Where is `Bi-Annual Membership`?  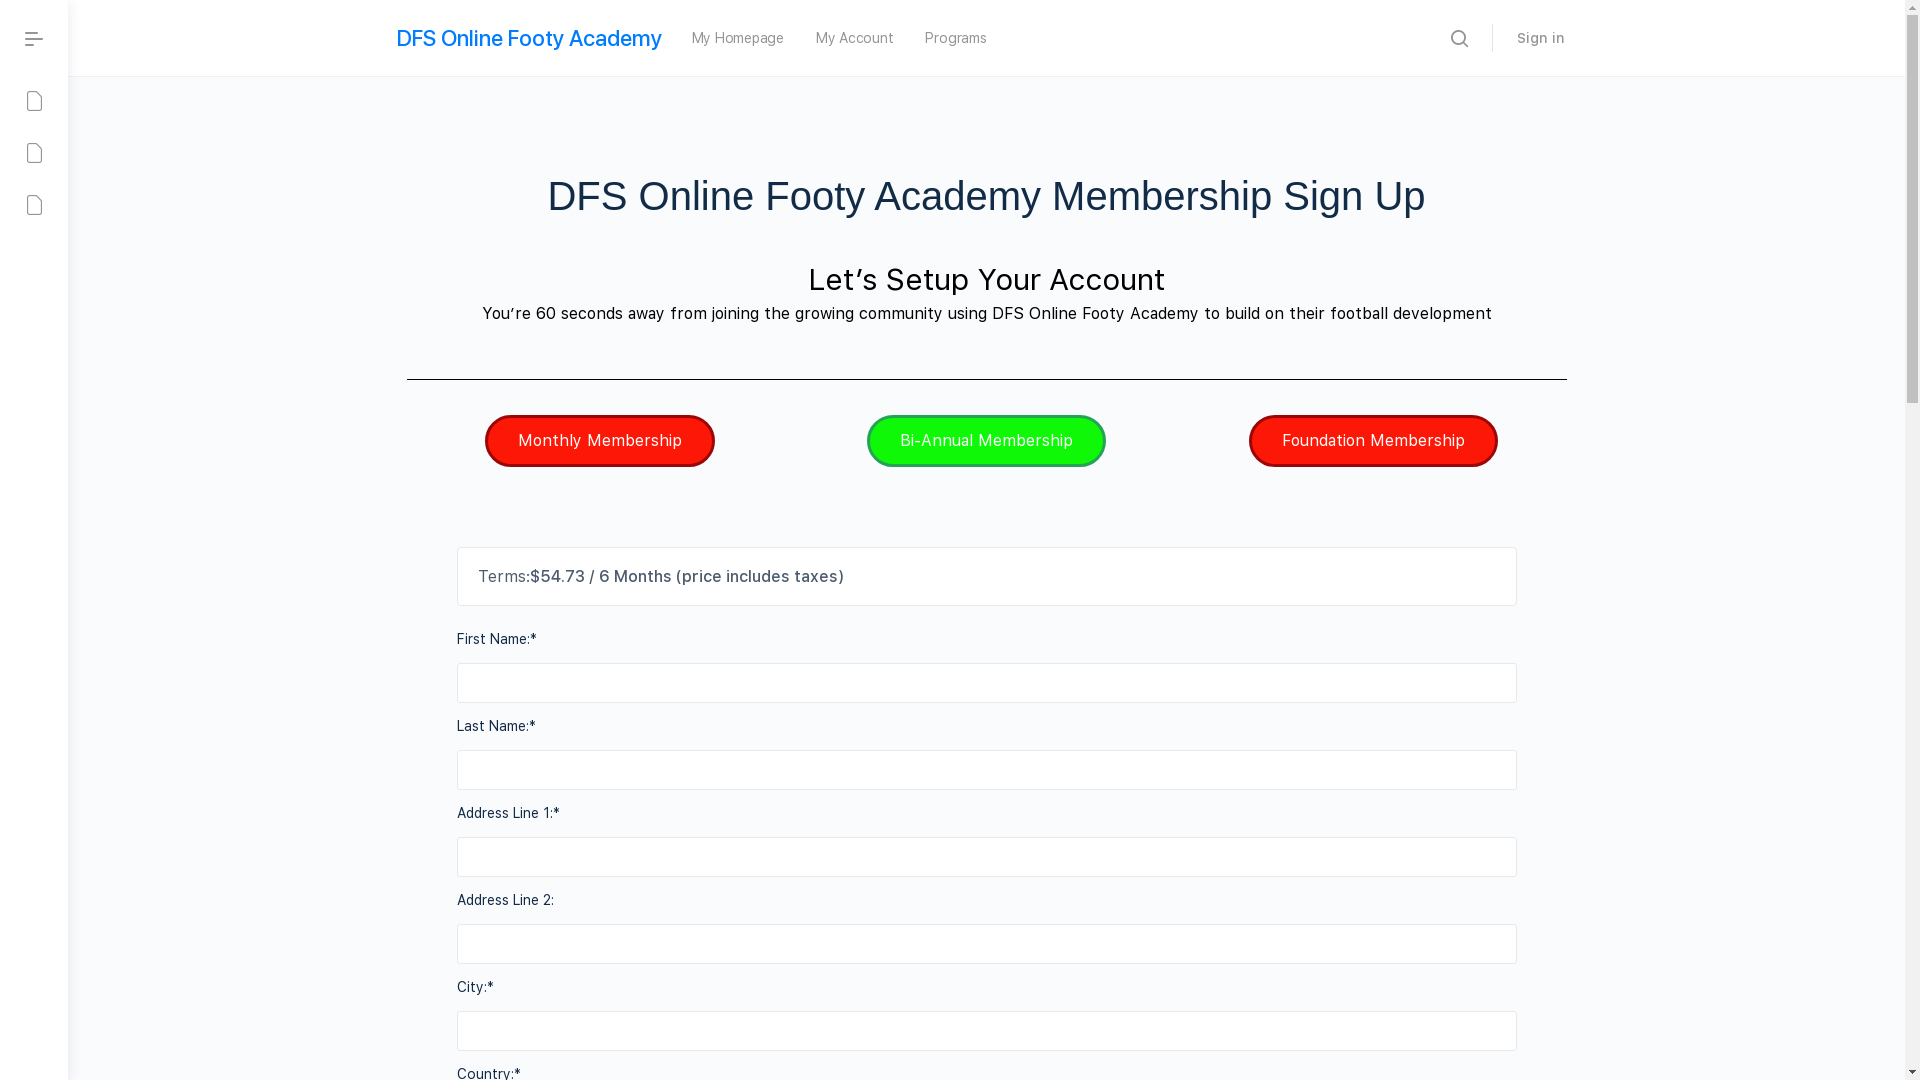
Bi-Annual Membership is located at coordinates (986, 441).